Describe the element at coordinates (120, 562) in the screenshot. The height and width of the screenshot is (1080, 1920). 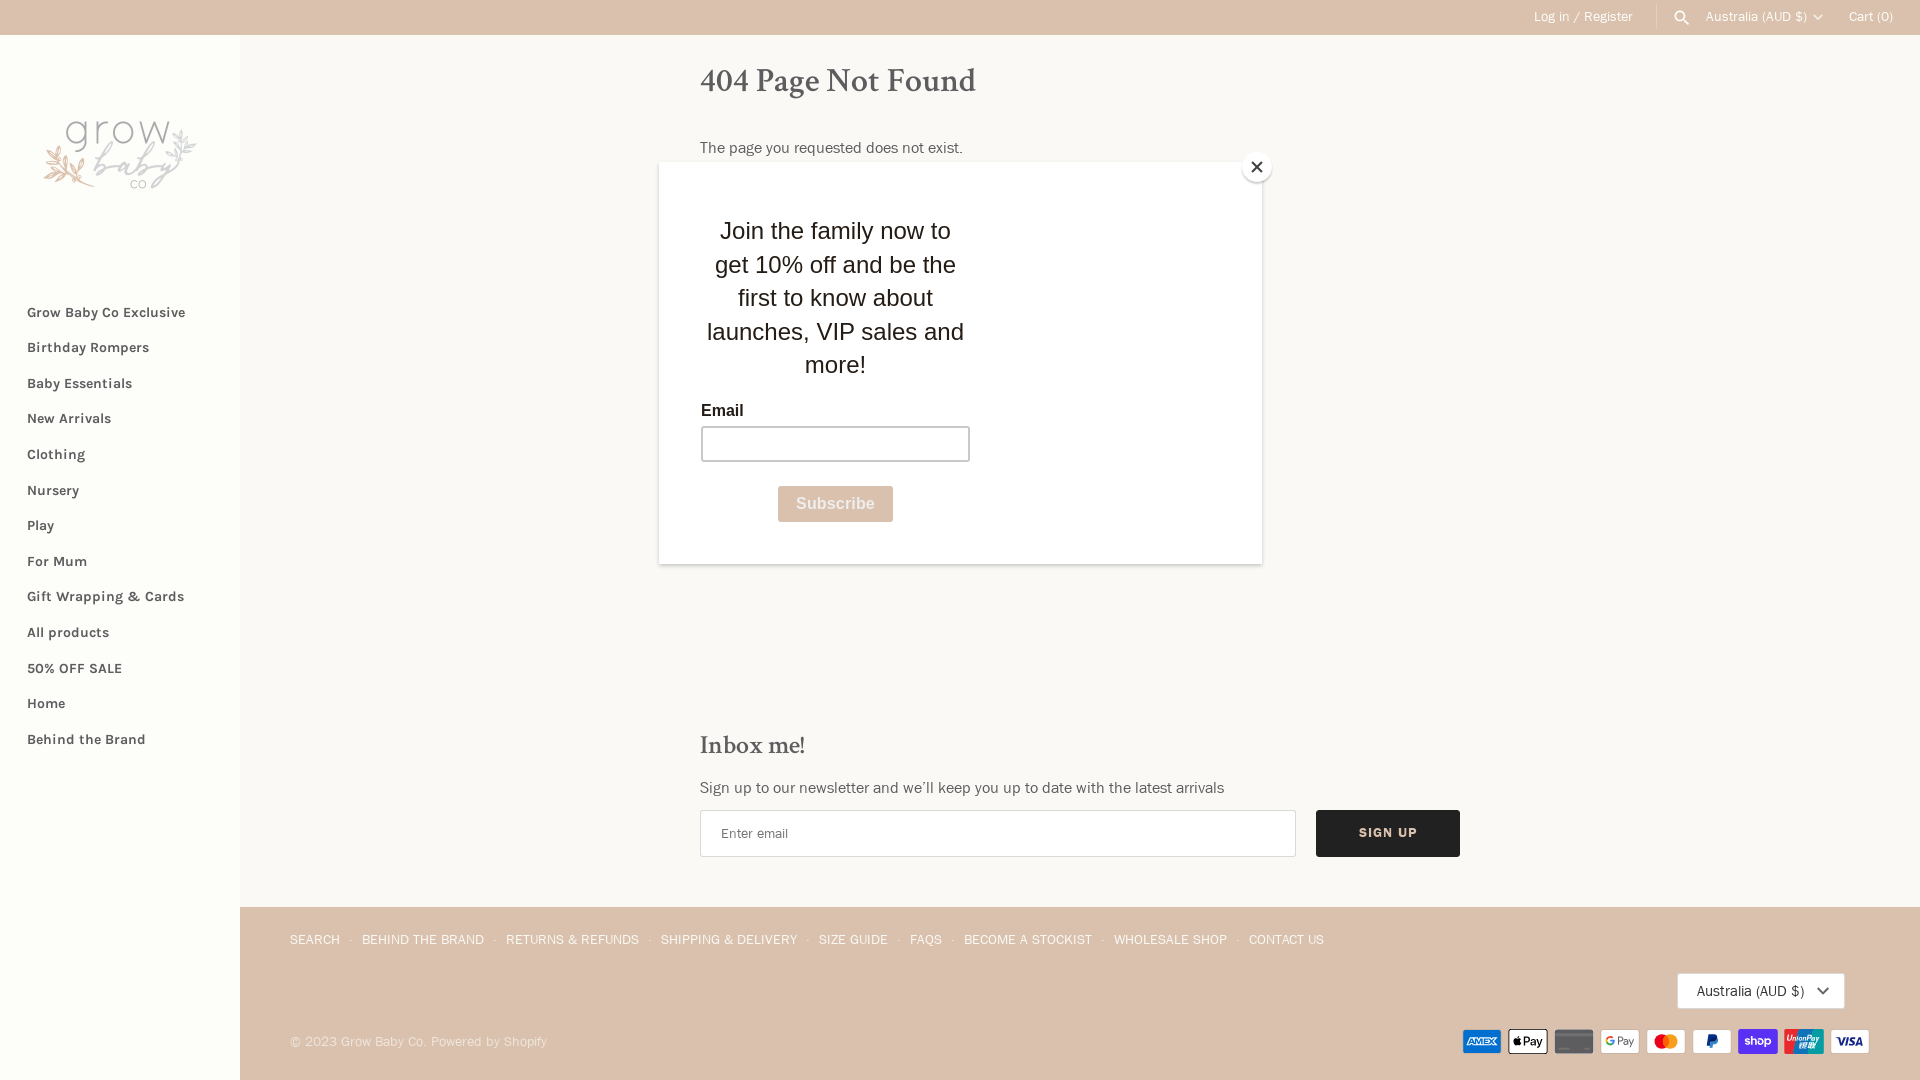
I see `For Mum` at that location.